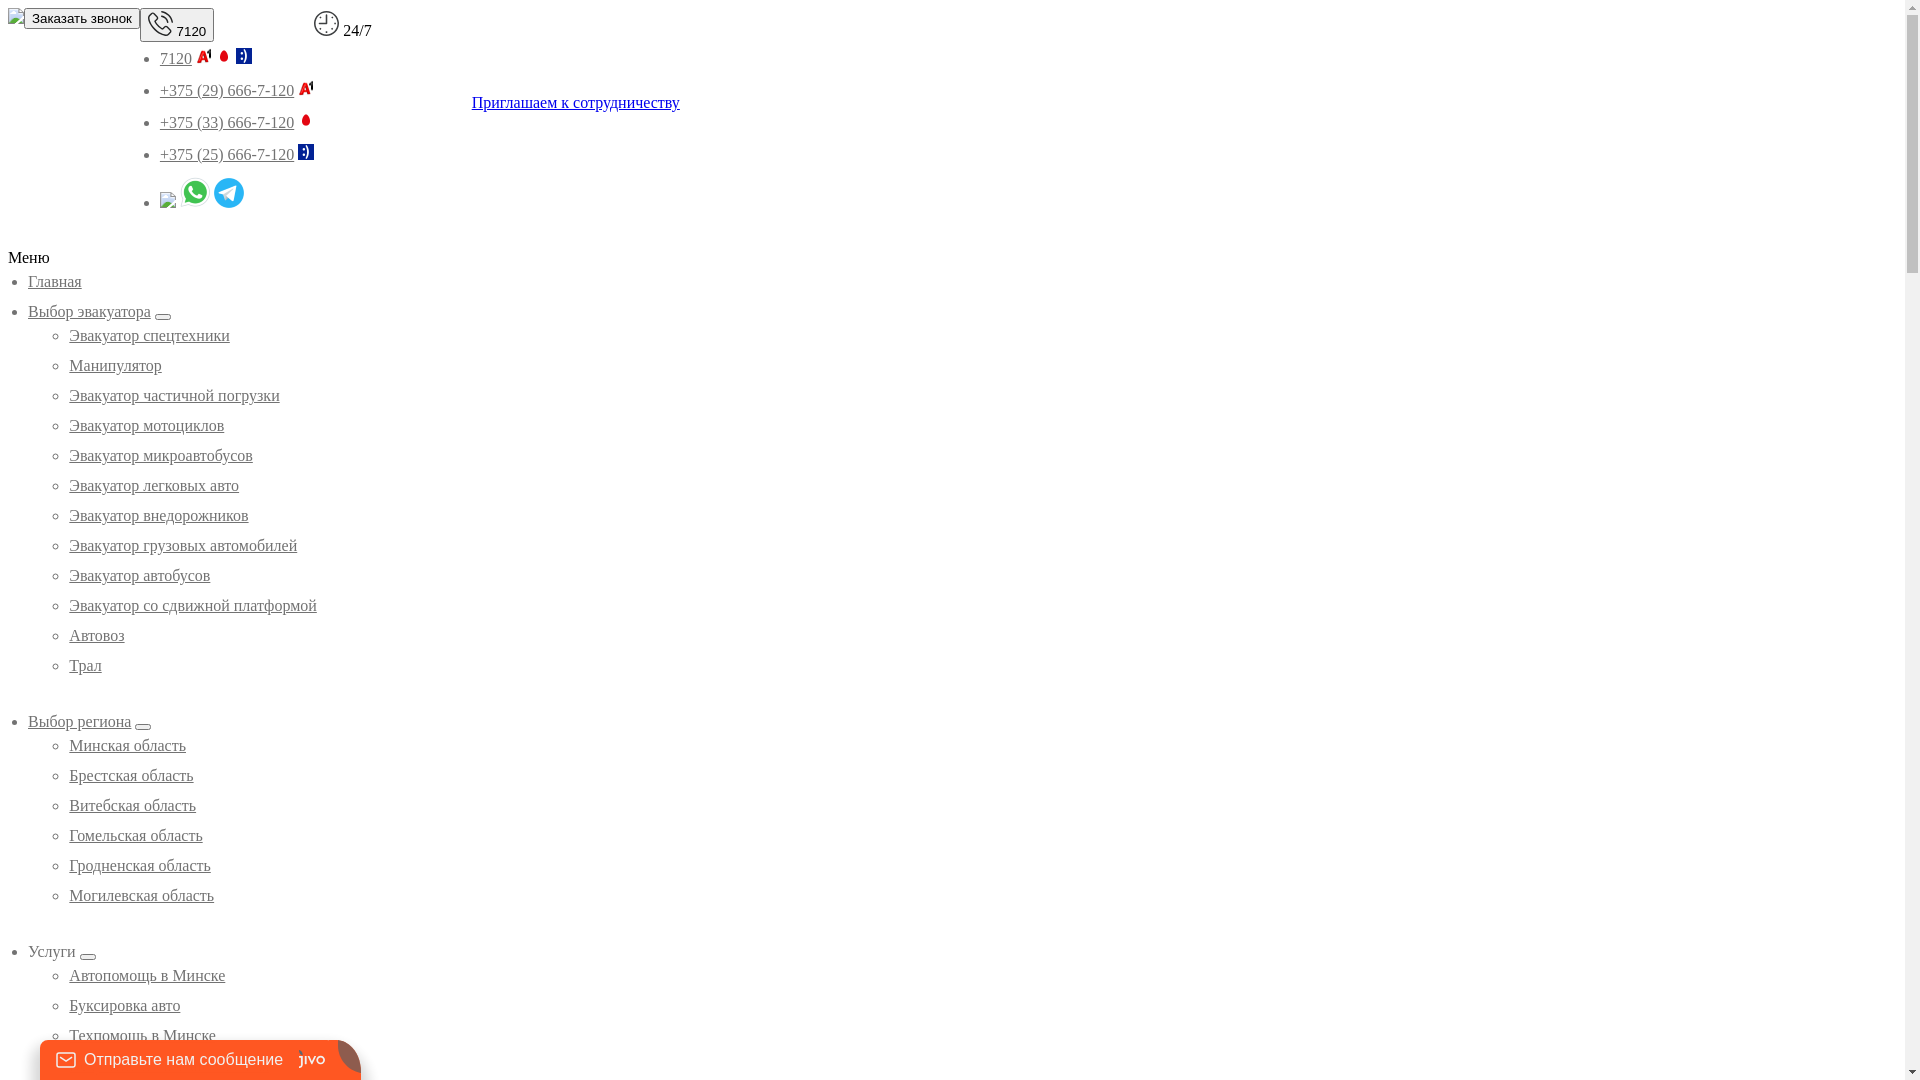  What do you see at coordinates (177, 25) in the screenshot?
I see `7120` at bounding box center [177, 25].